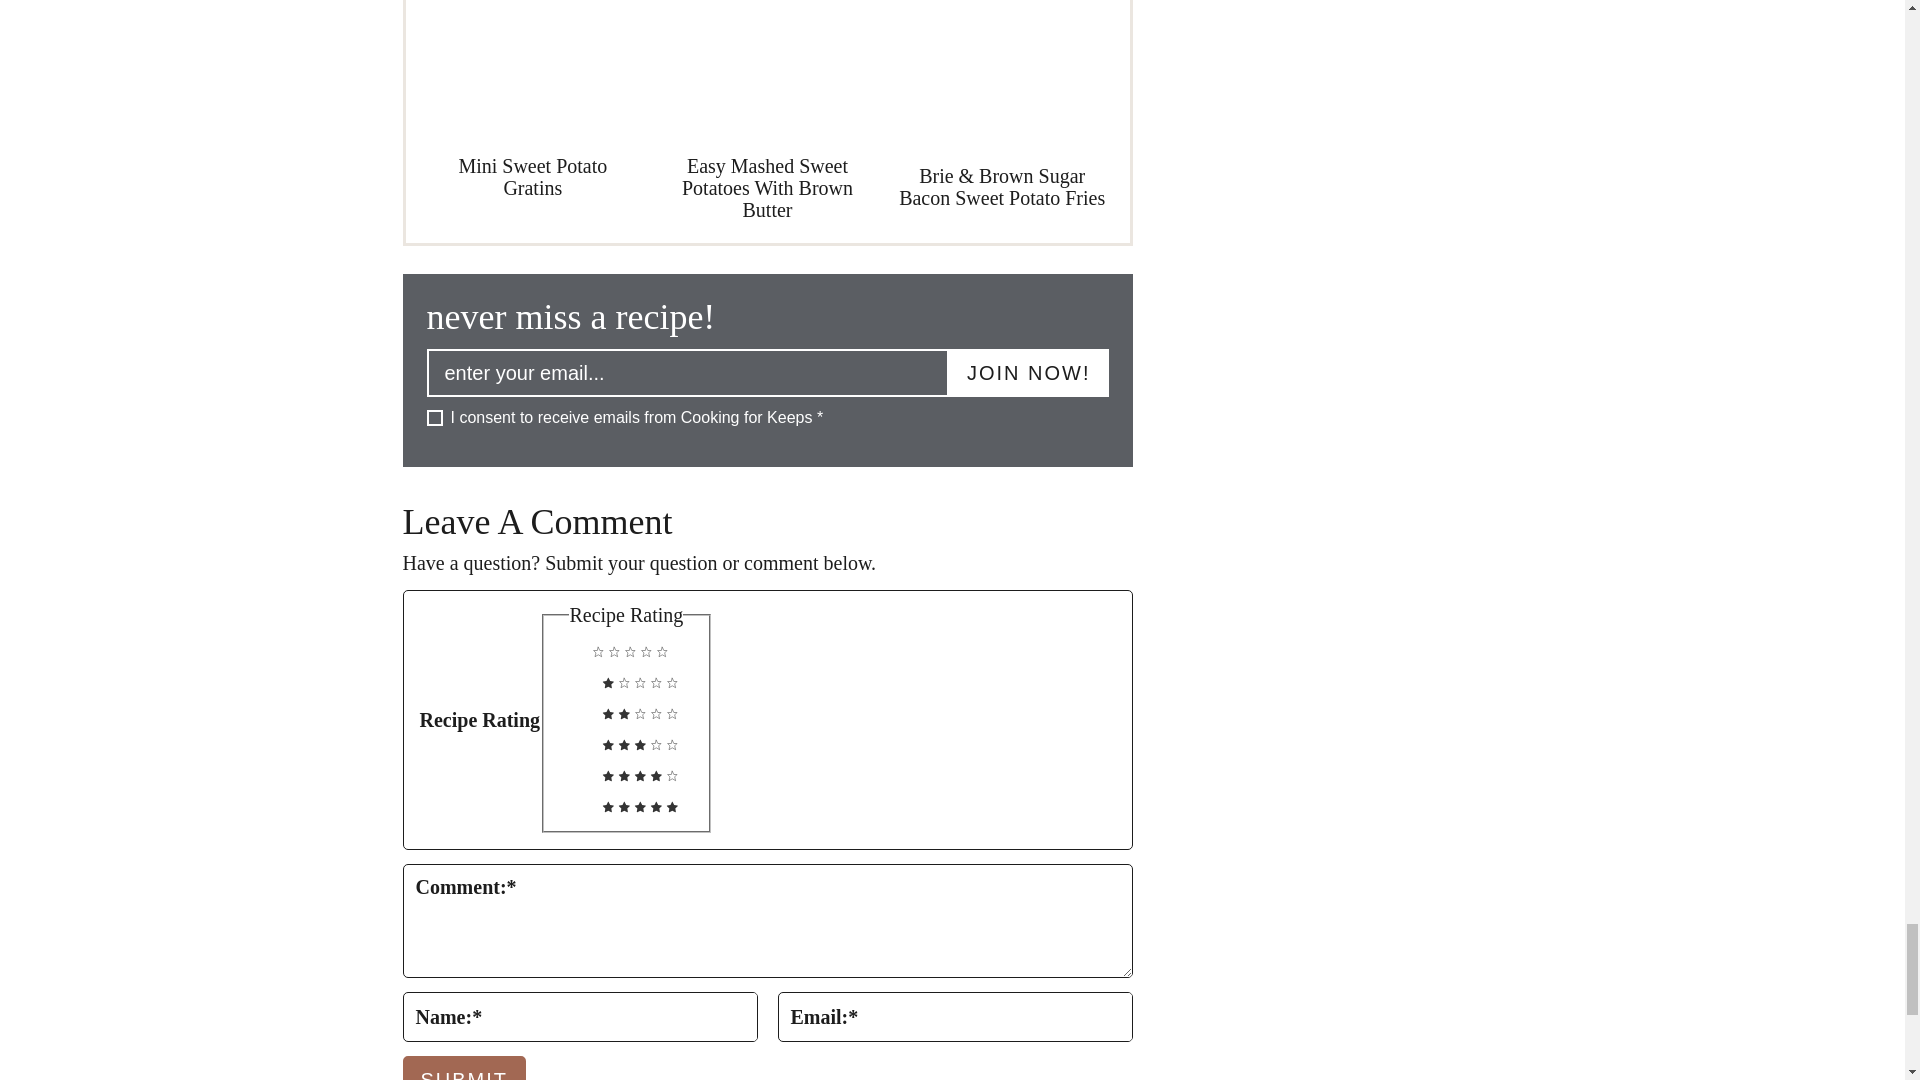 The image size is (1920, 1080). I want to click on Submit, so click(464, 1068).